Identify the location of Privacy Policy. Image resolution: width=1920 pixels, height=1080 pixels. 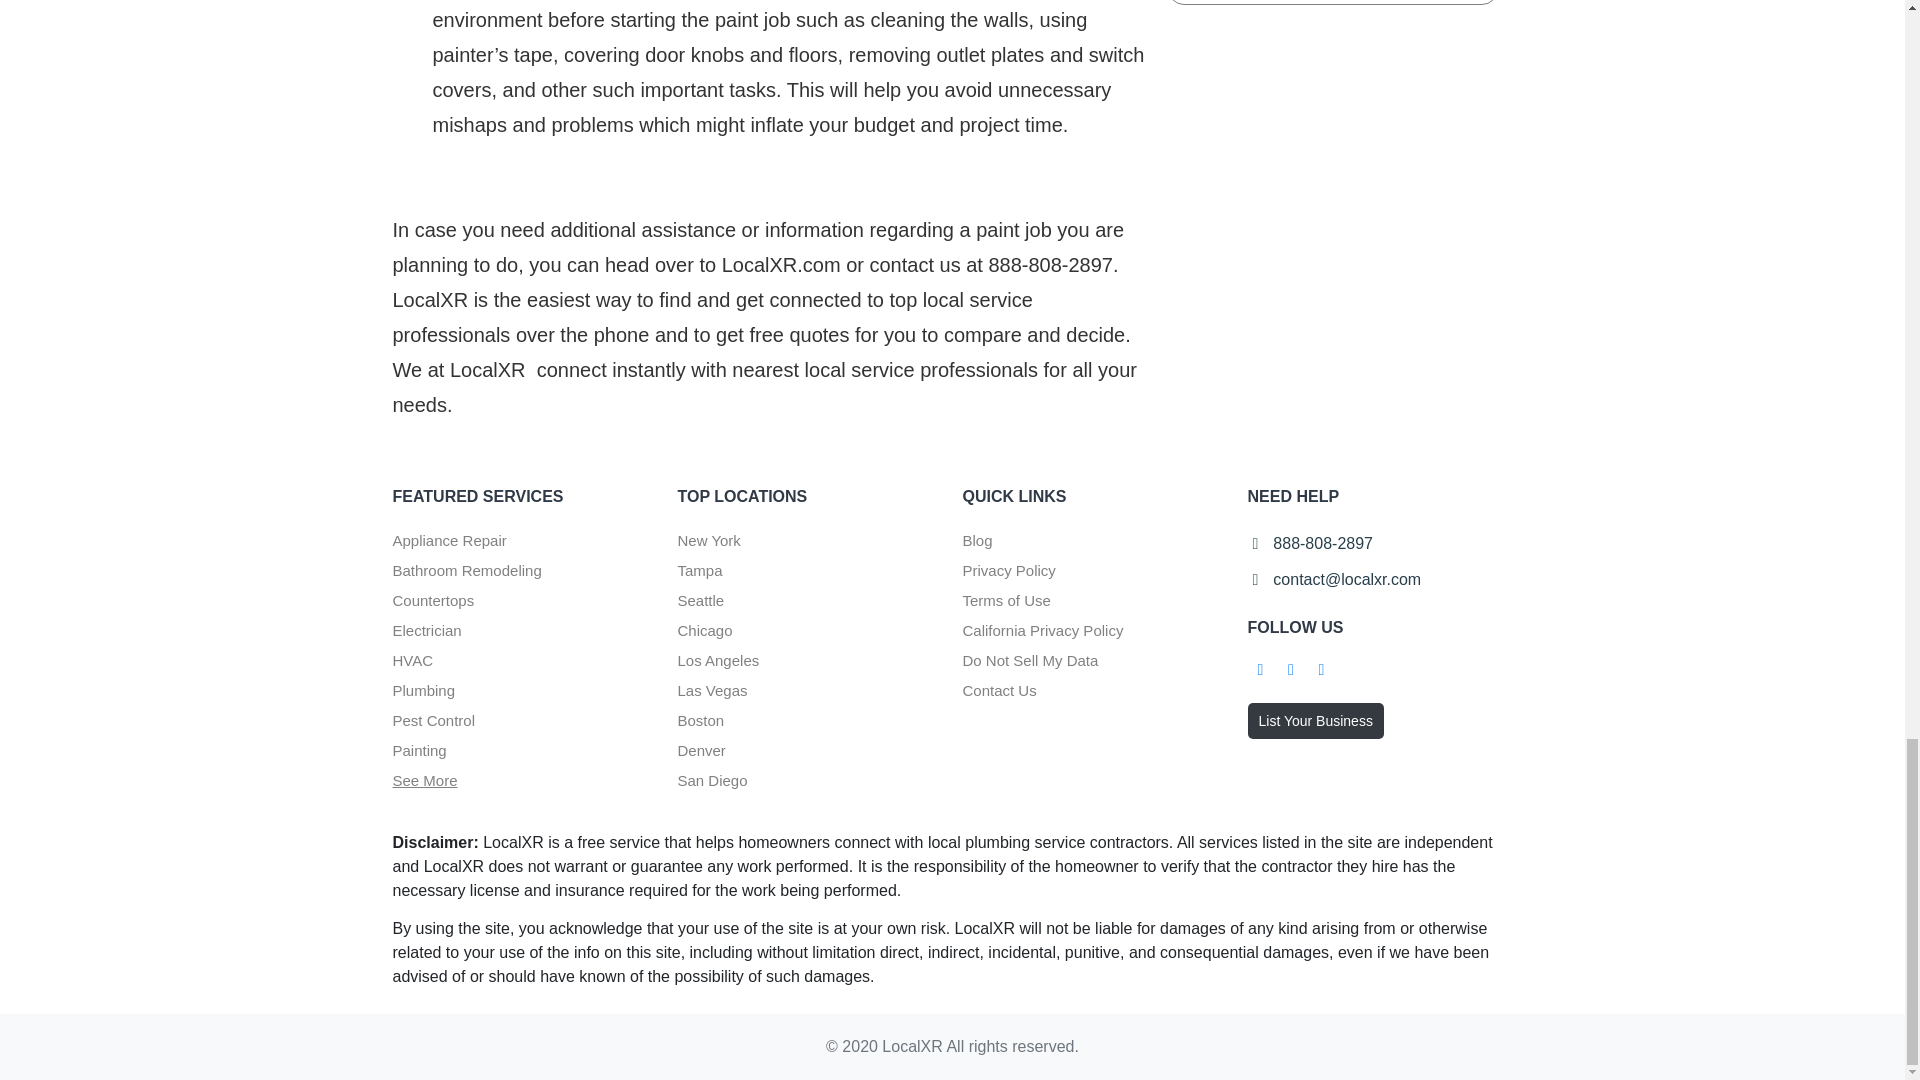
(1008, 570).